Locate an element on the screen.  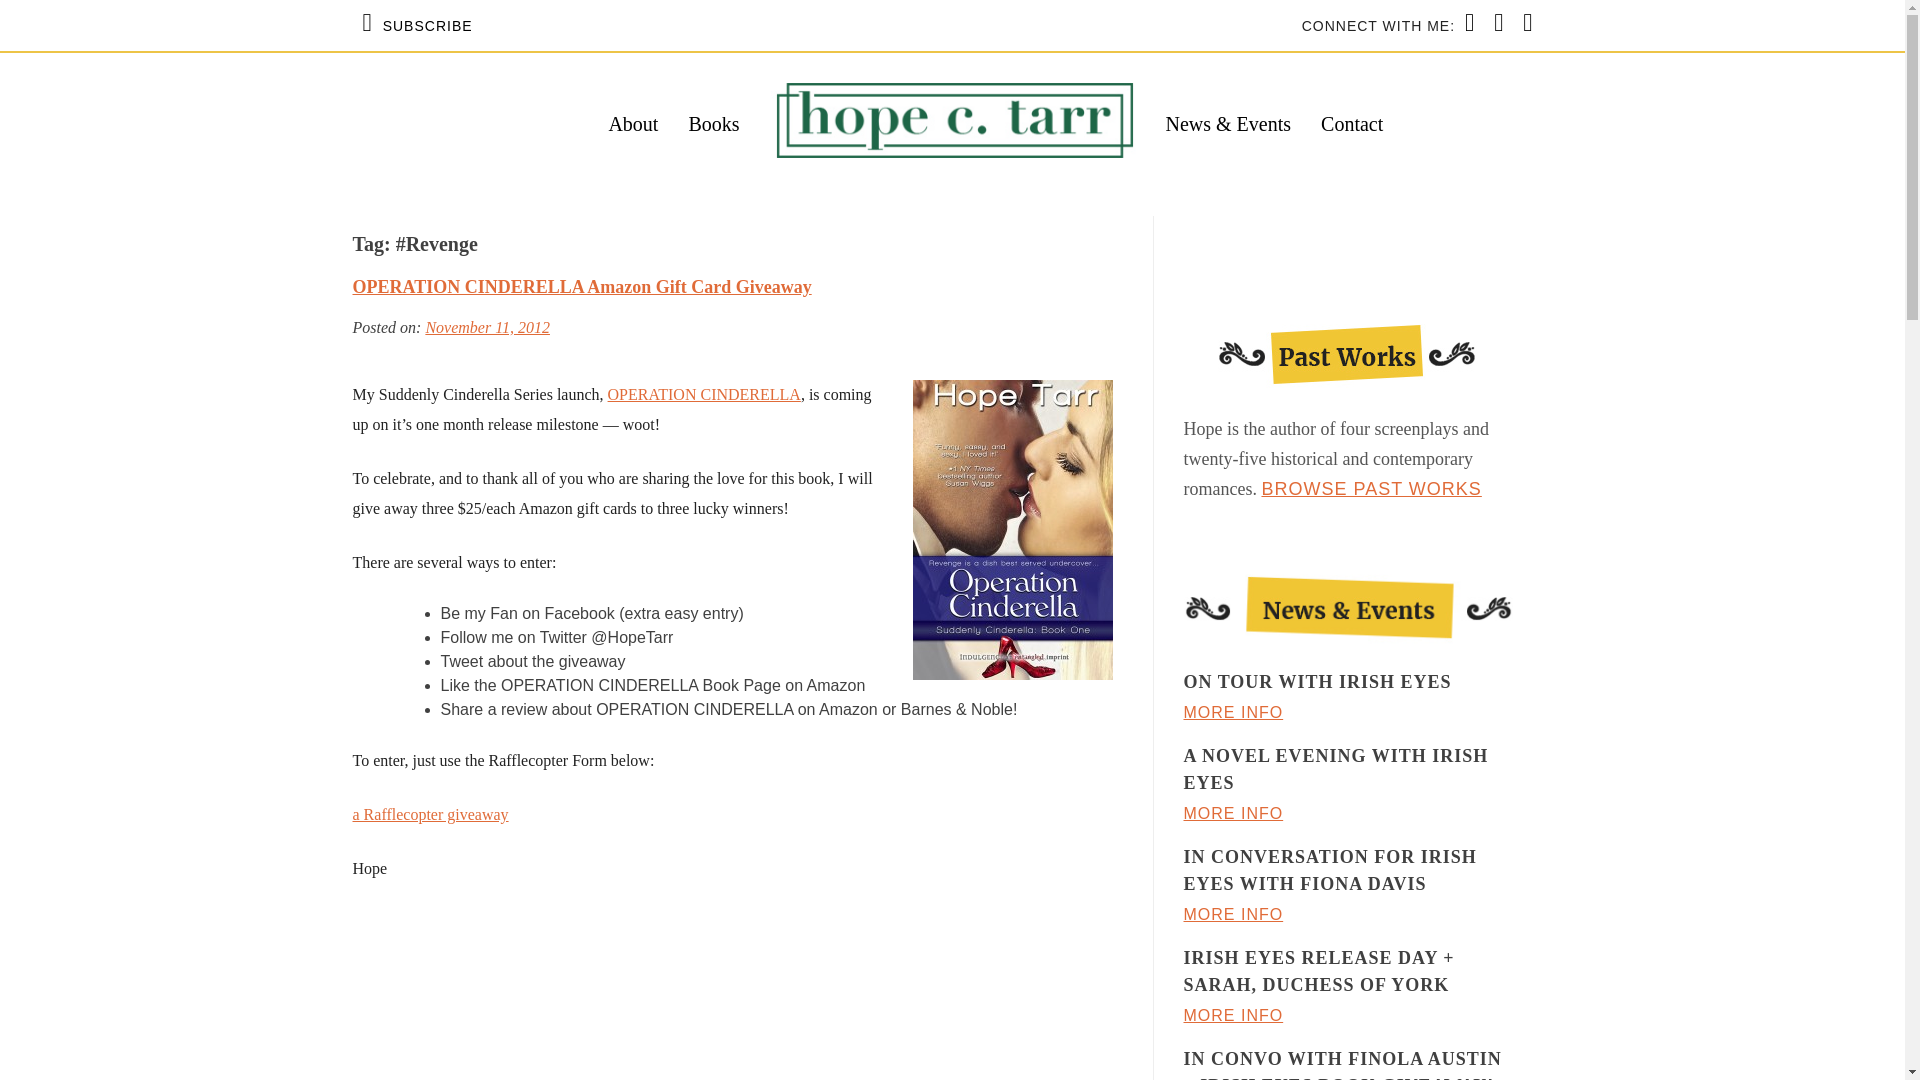
Books is located at coordinates (714, 124).